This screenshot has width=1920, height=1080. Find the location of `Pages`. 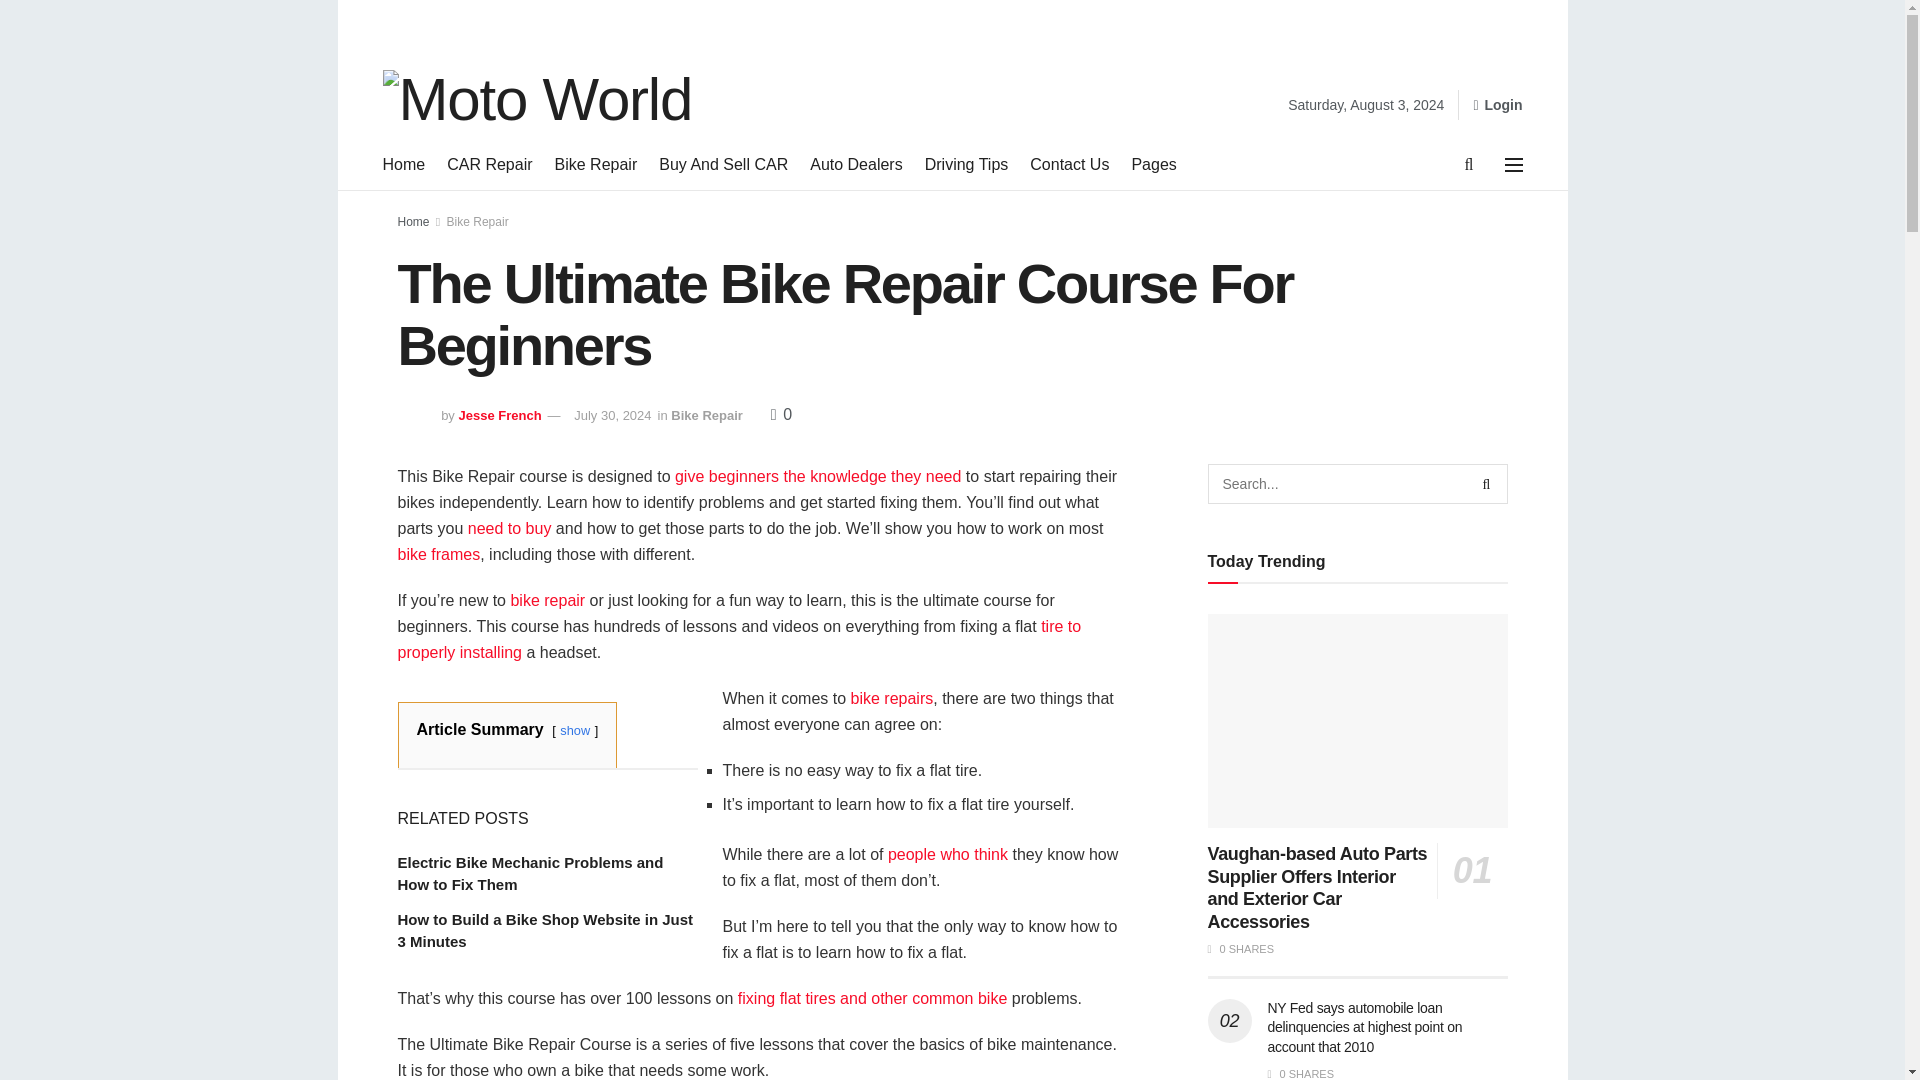

Pages is located at coordinates (1152, 165).